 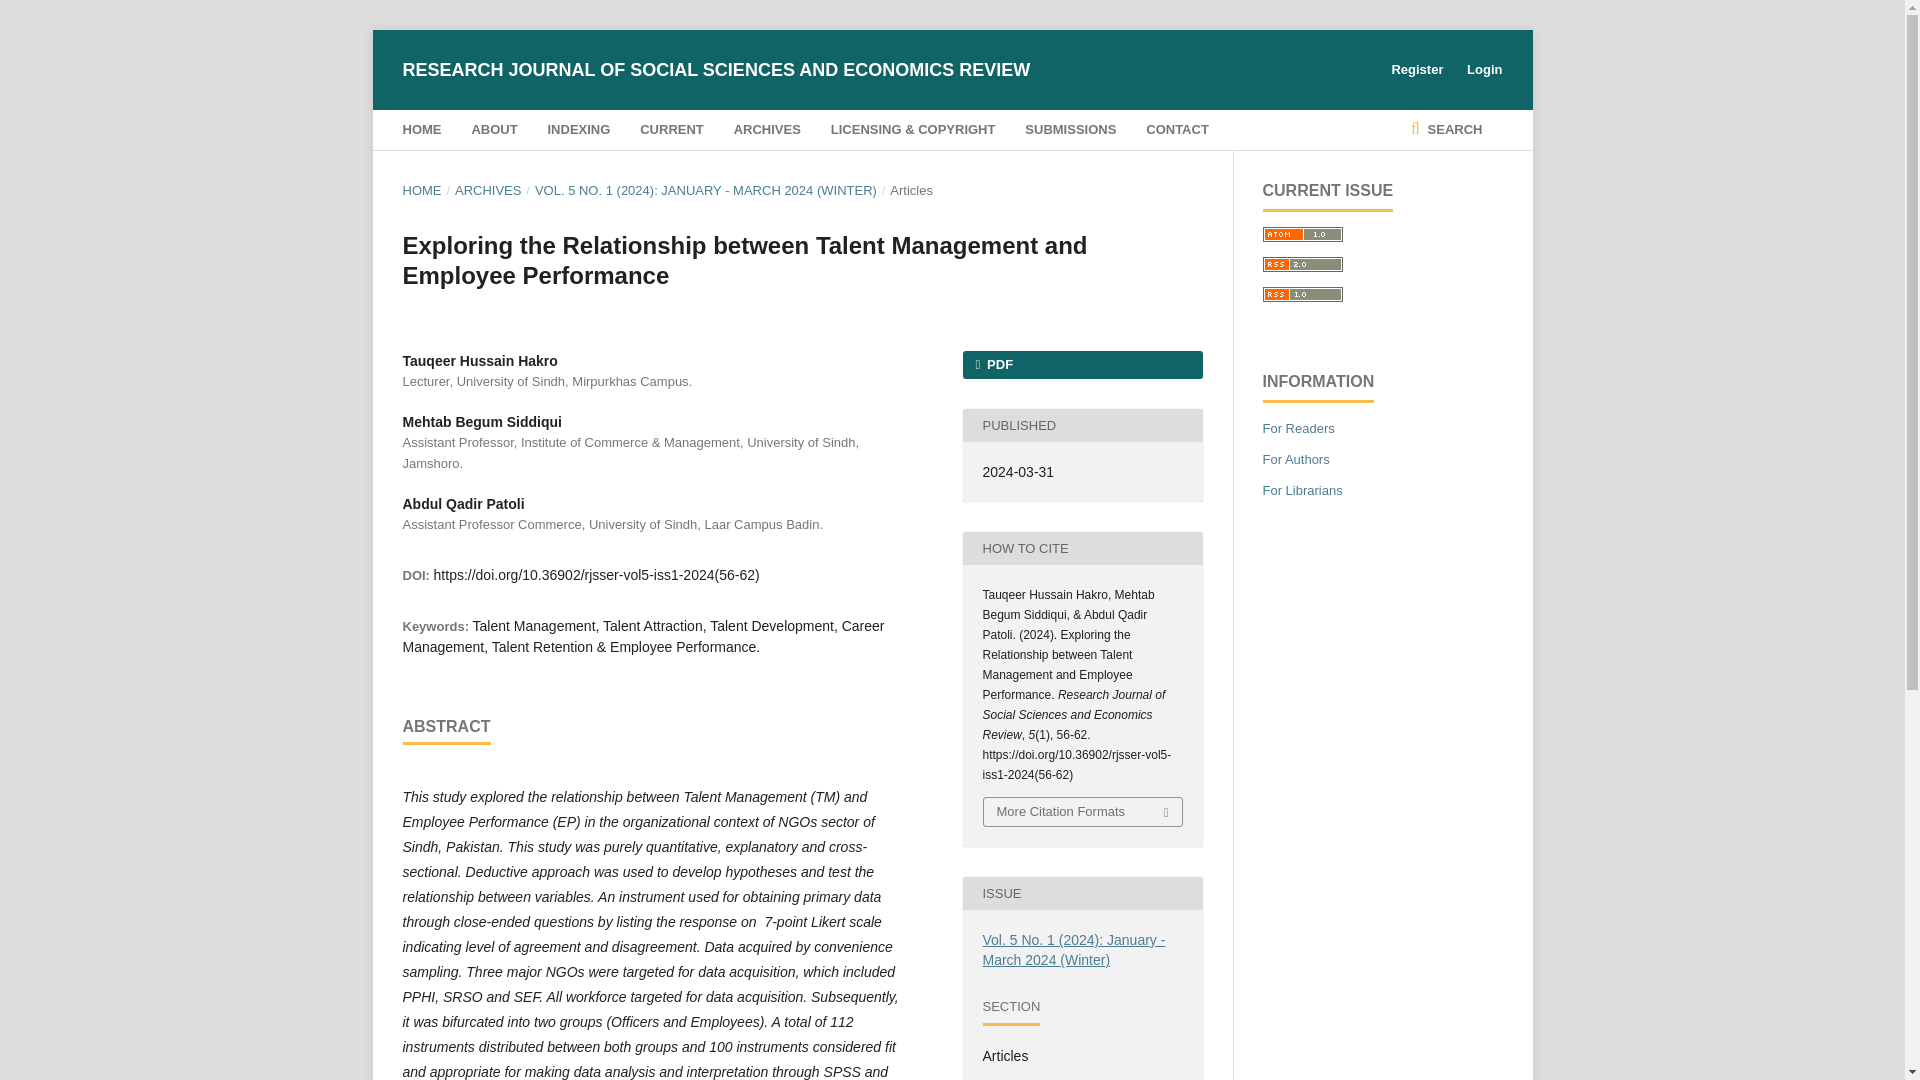 I want to click on CONTACT, so click(x=1178, y=130).